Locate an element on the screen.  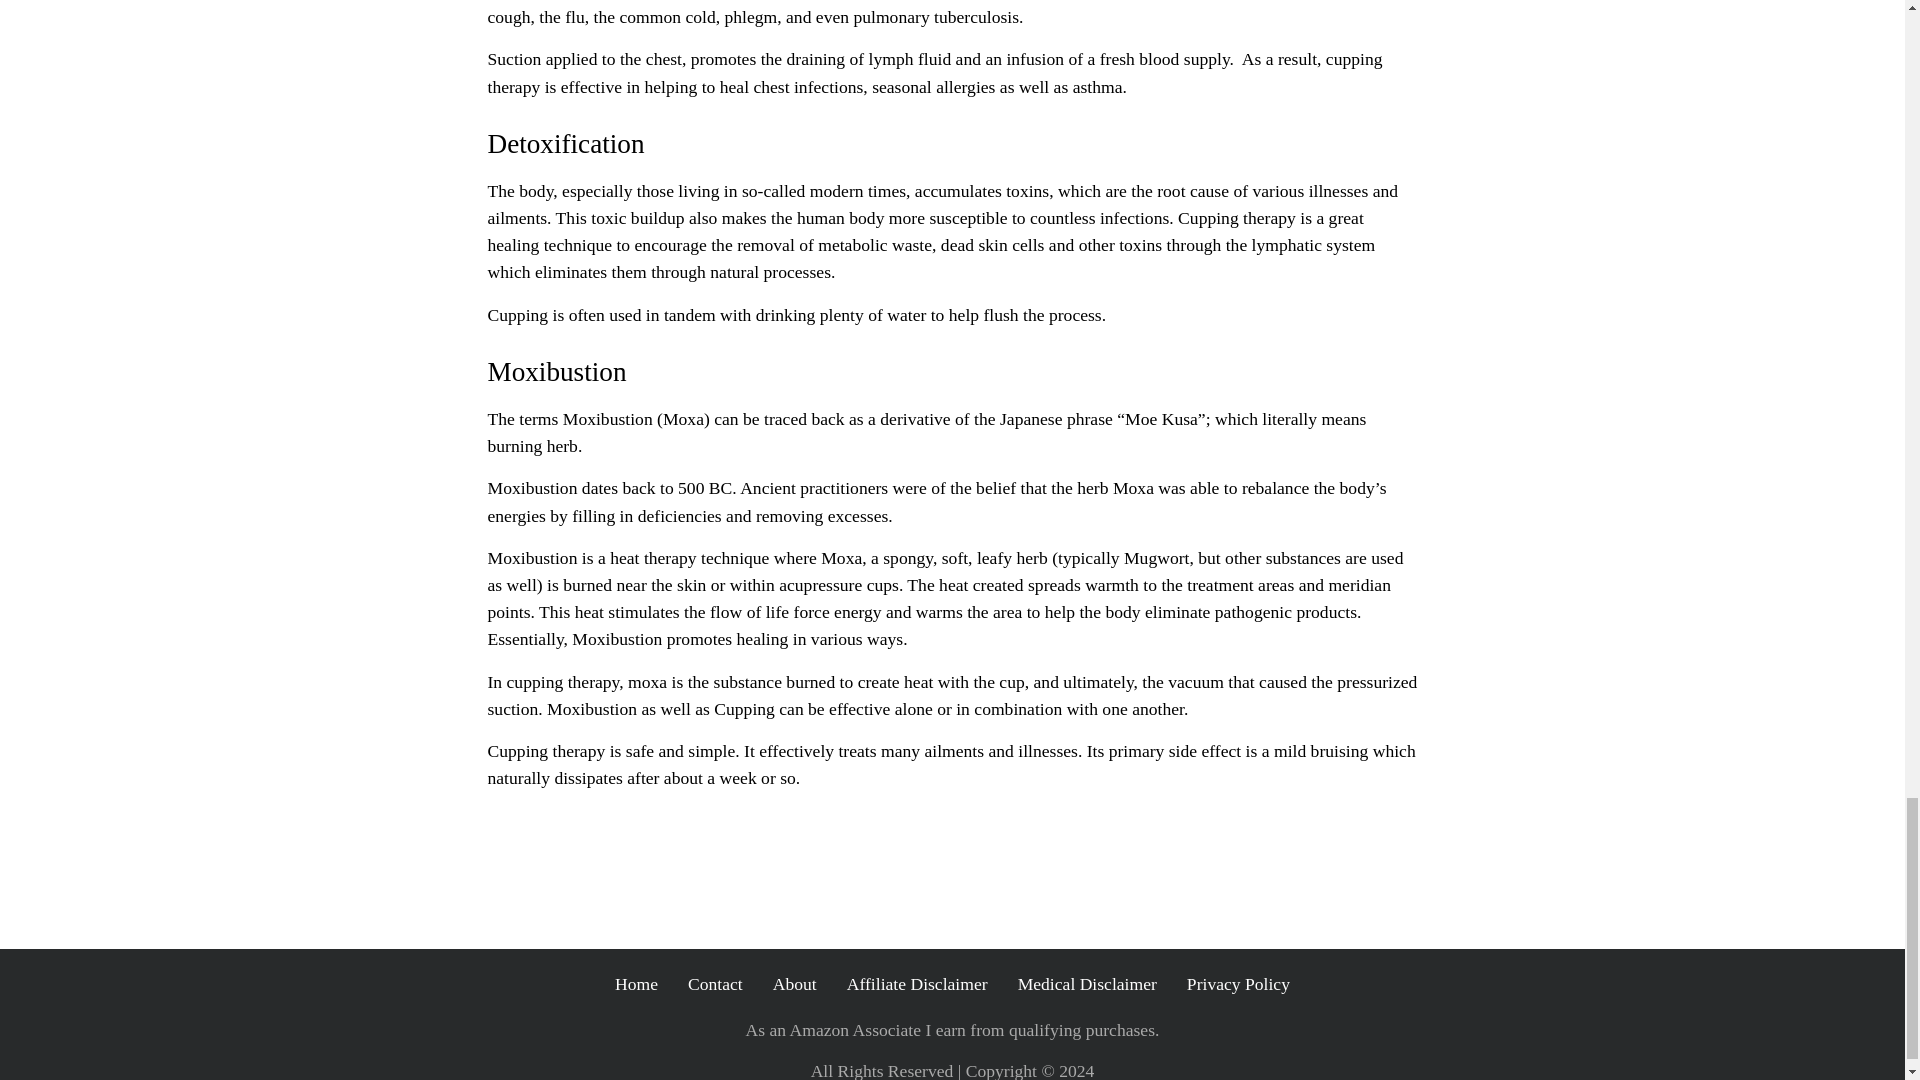
Medical Disclaimer is located at coordinates (1087, 984).